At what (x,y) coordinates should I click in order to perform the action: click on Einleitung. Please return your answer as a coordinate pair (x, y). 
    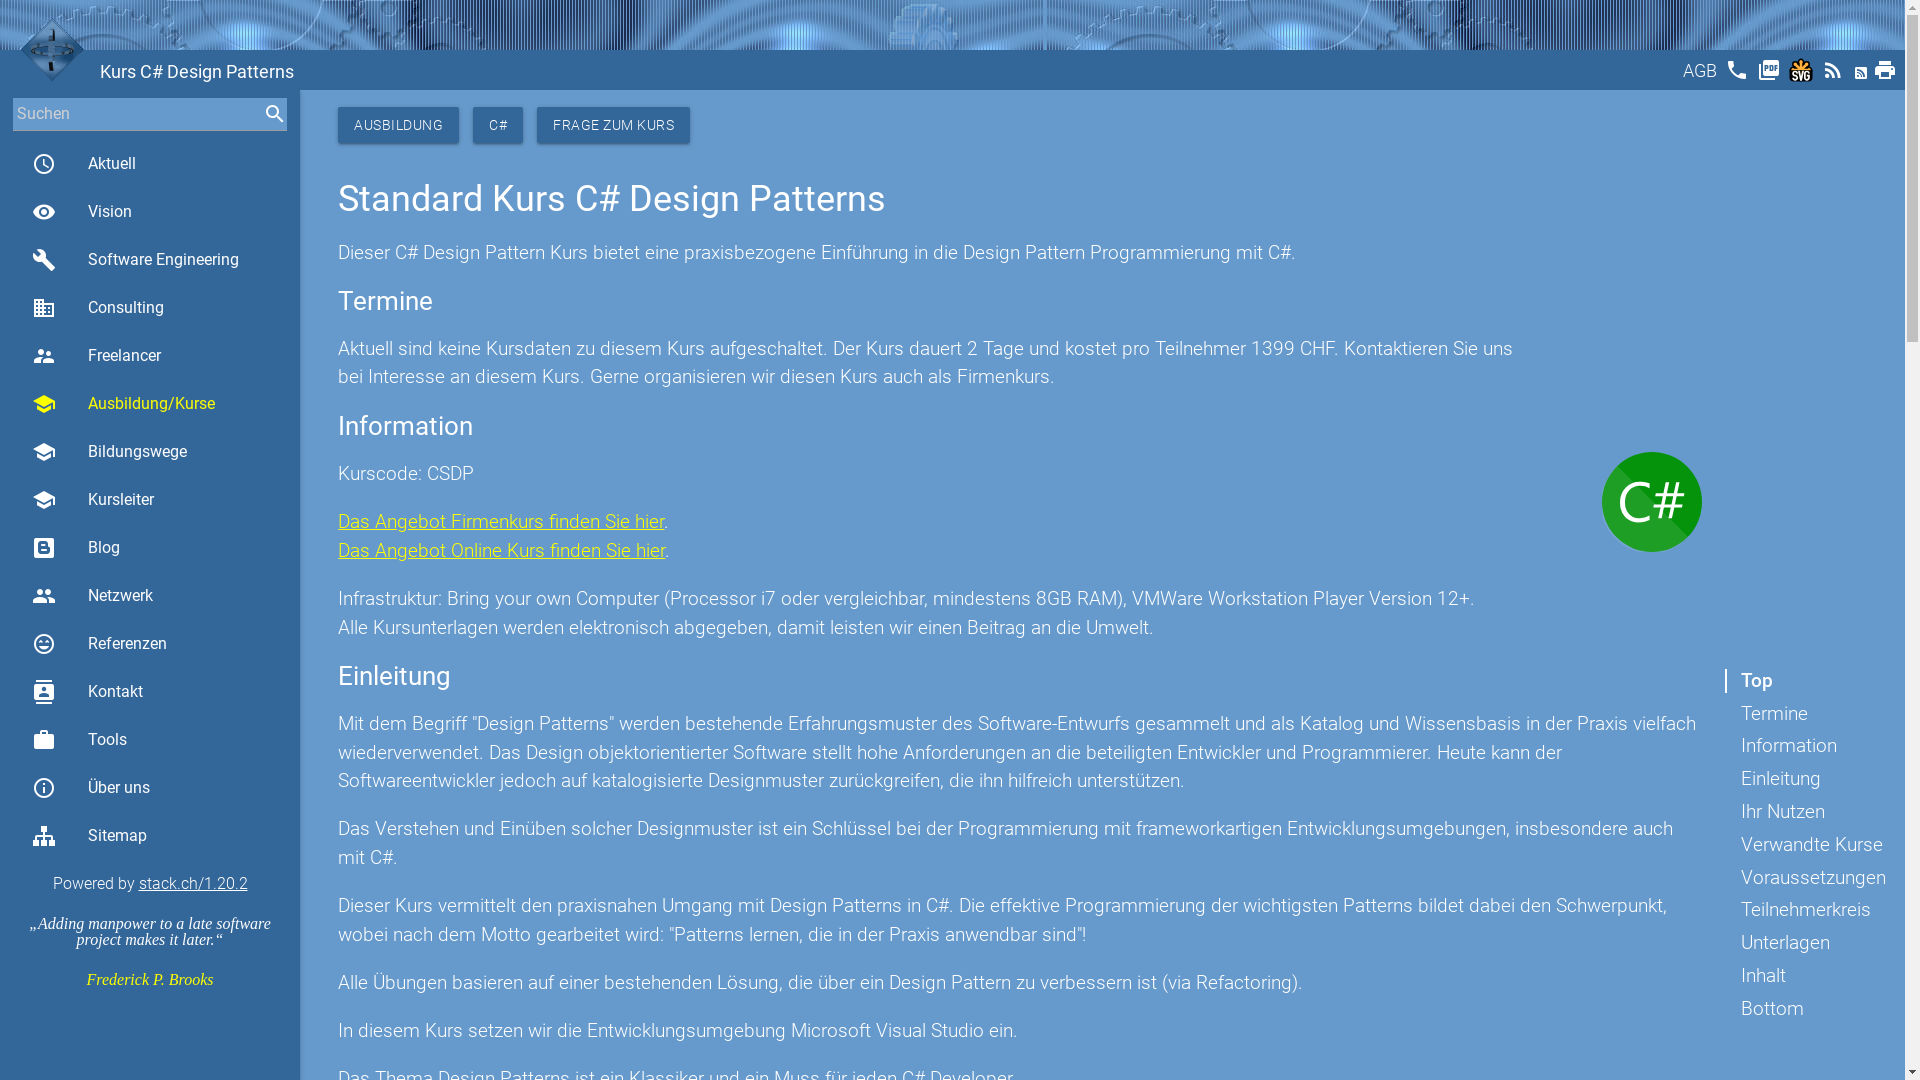
    Looking at the image, I should click on (1773, 779).